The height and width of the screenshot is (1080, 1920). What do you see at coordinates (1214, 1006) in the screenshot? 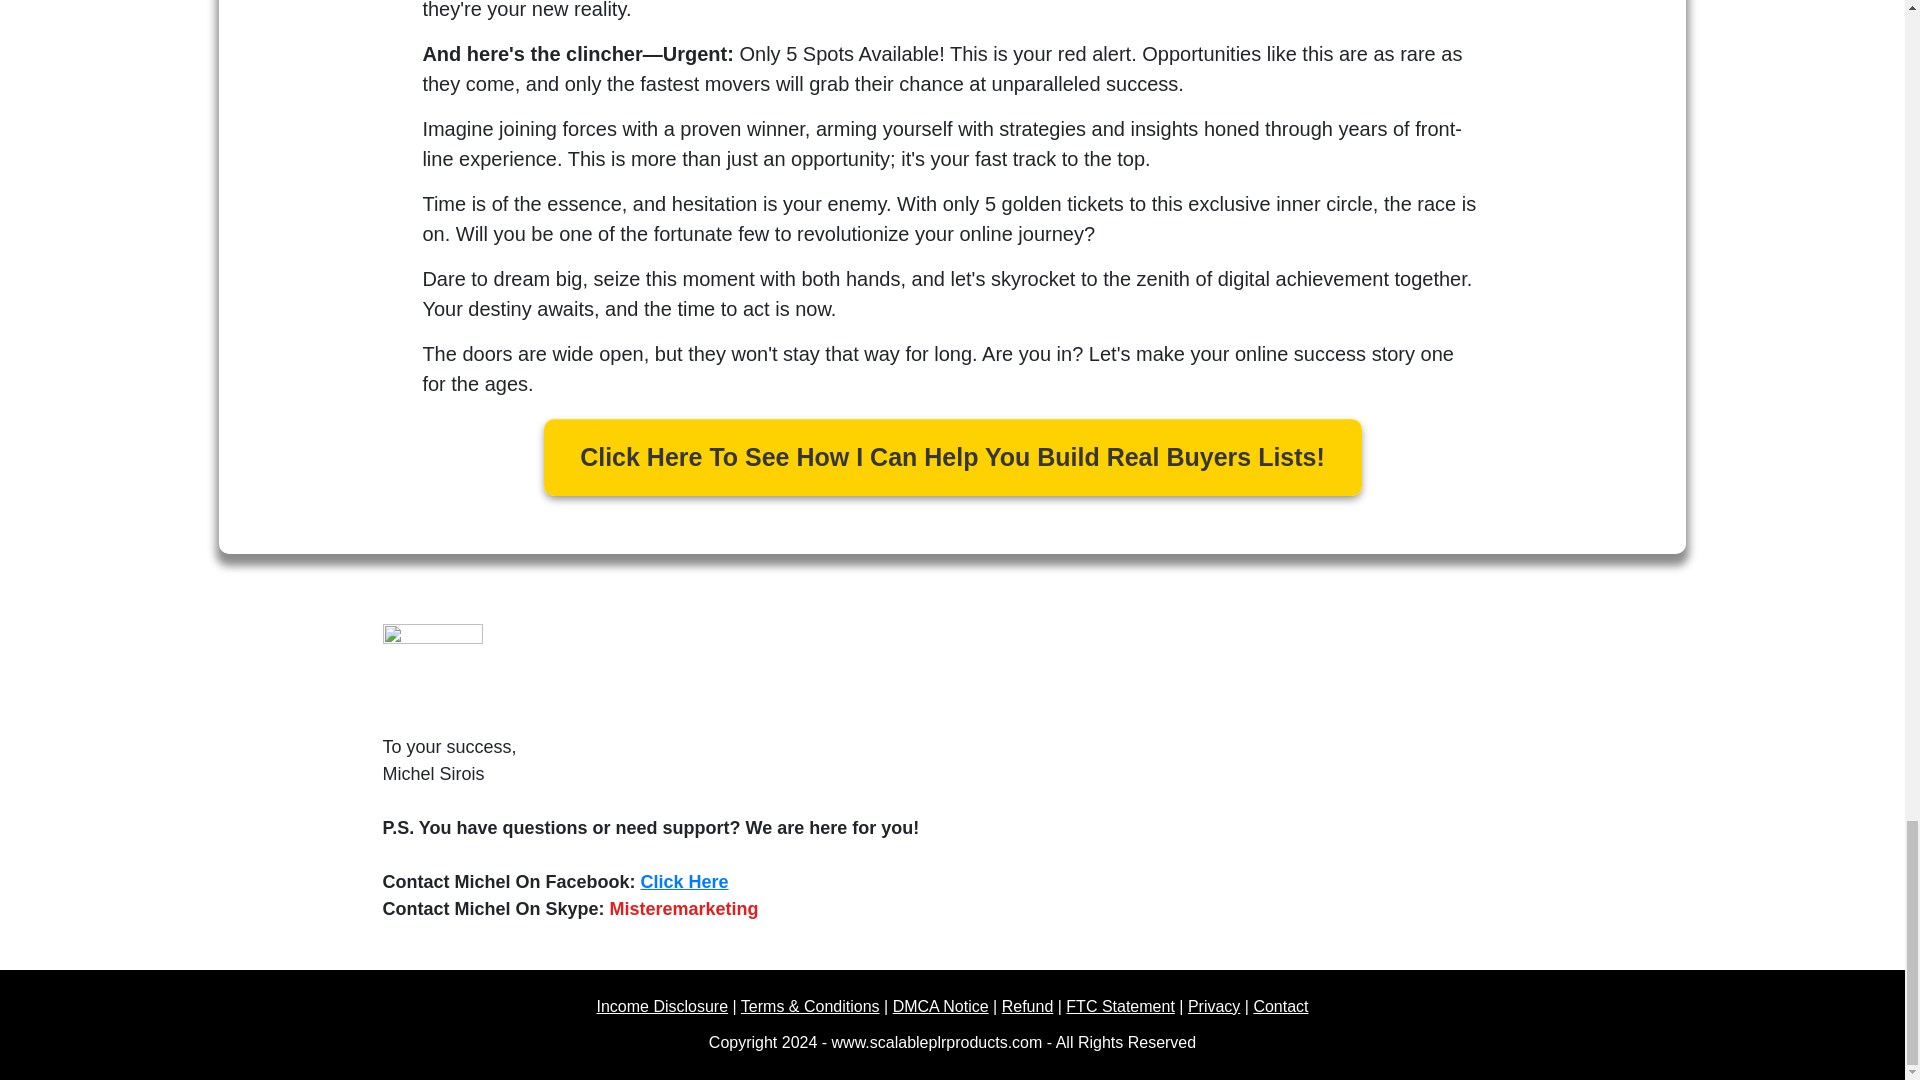
I see `Privacy` at bounding box center [1214, 1006].